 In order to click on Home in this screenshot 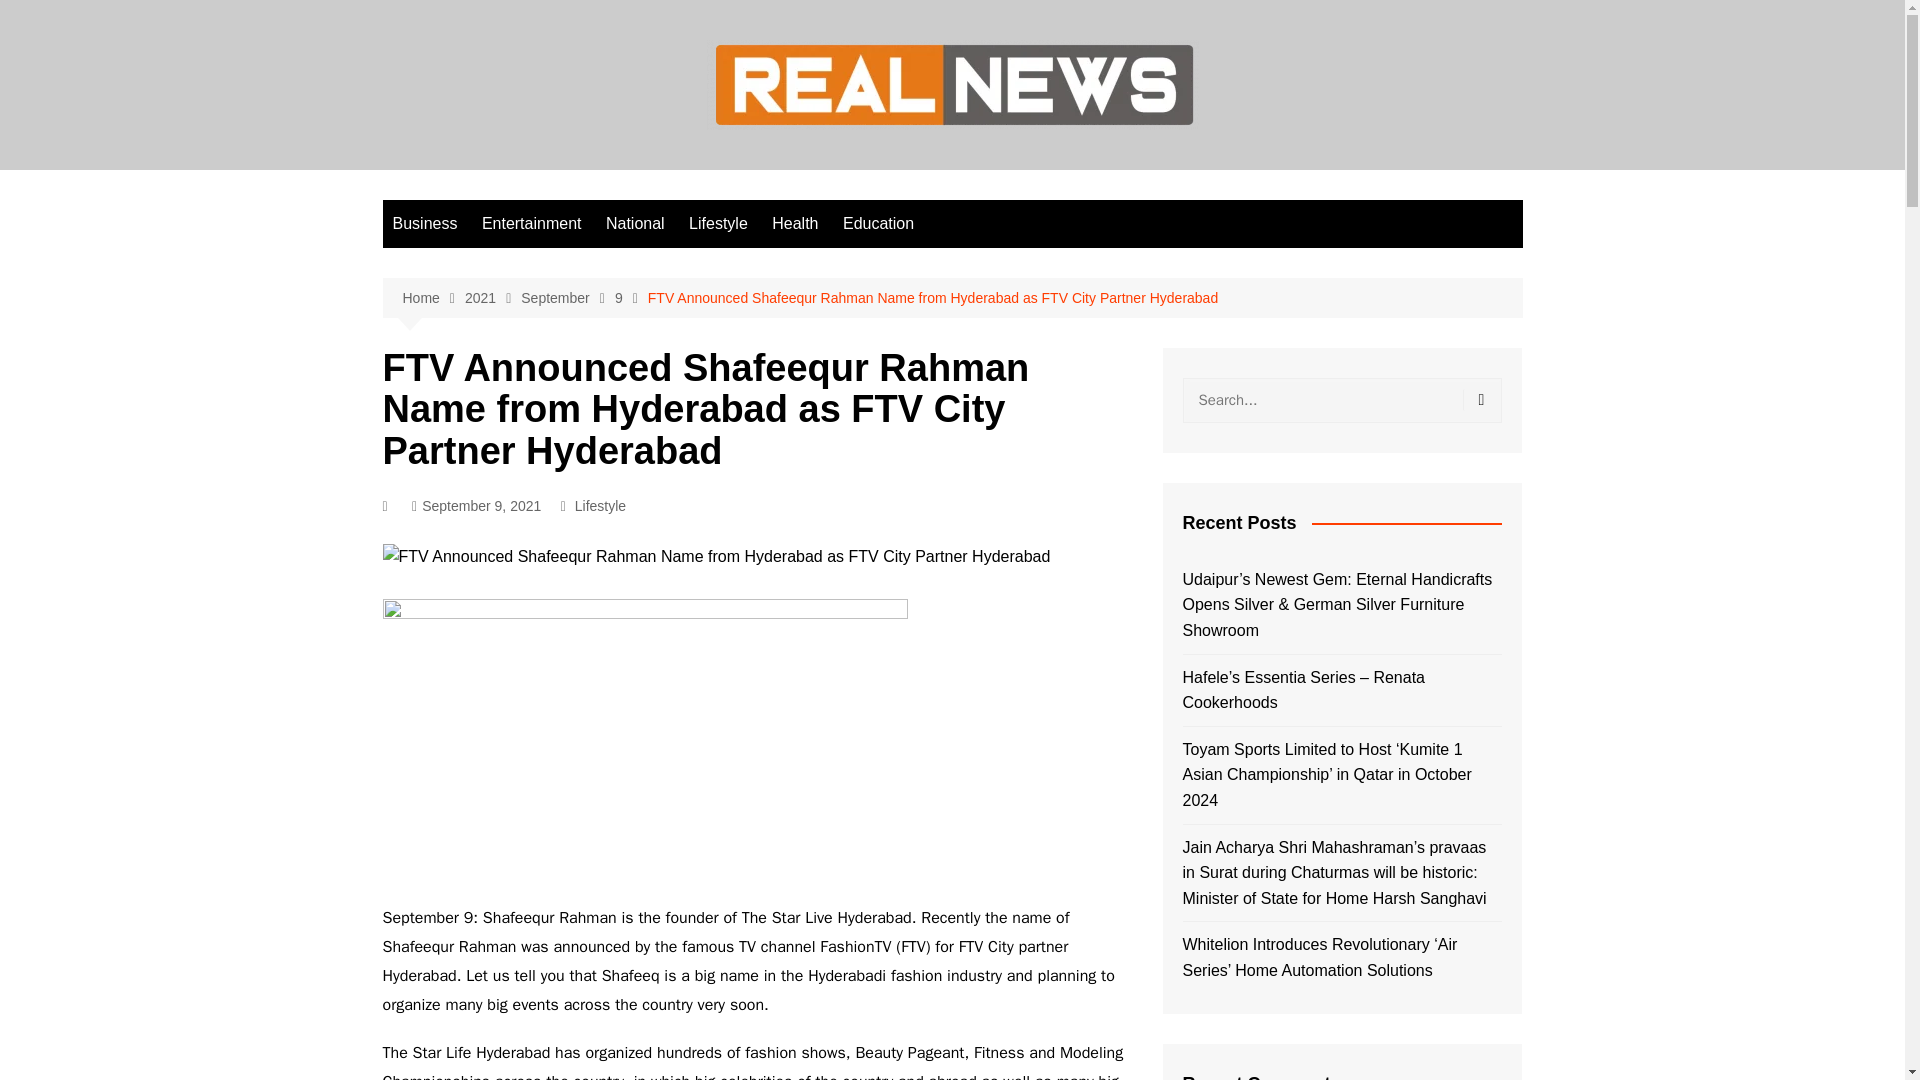, I will do `click(432, 298)`.